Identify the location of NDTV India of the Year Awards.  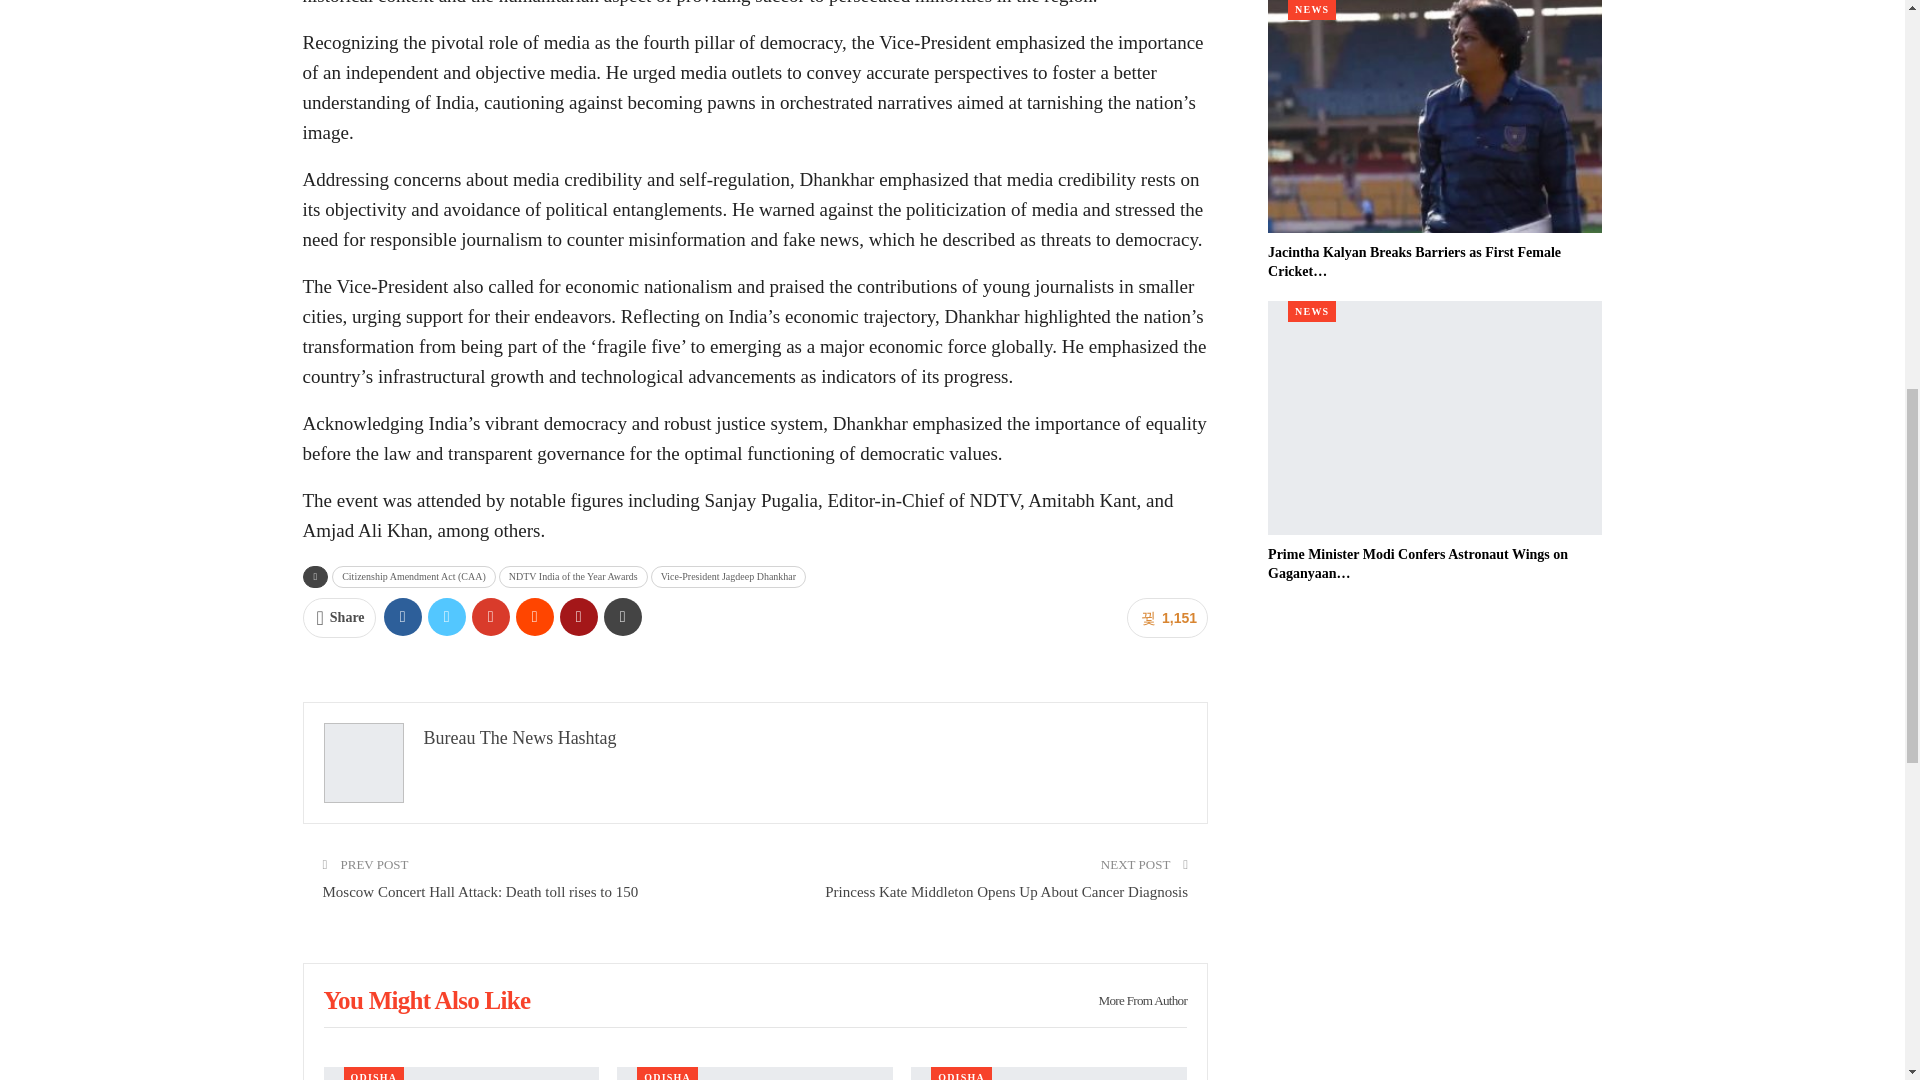
(574, 576).